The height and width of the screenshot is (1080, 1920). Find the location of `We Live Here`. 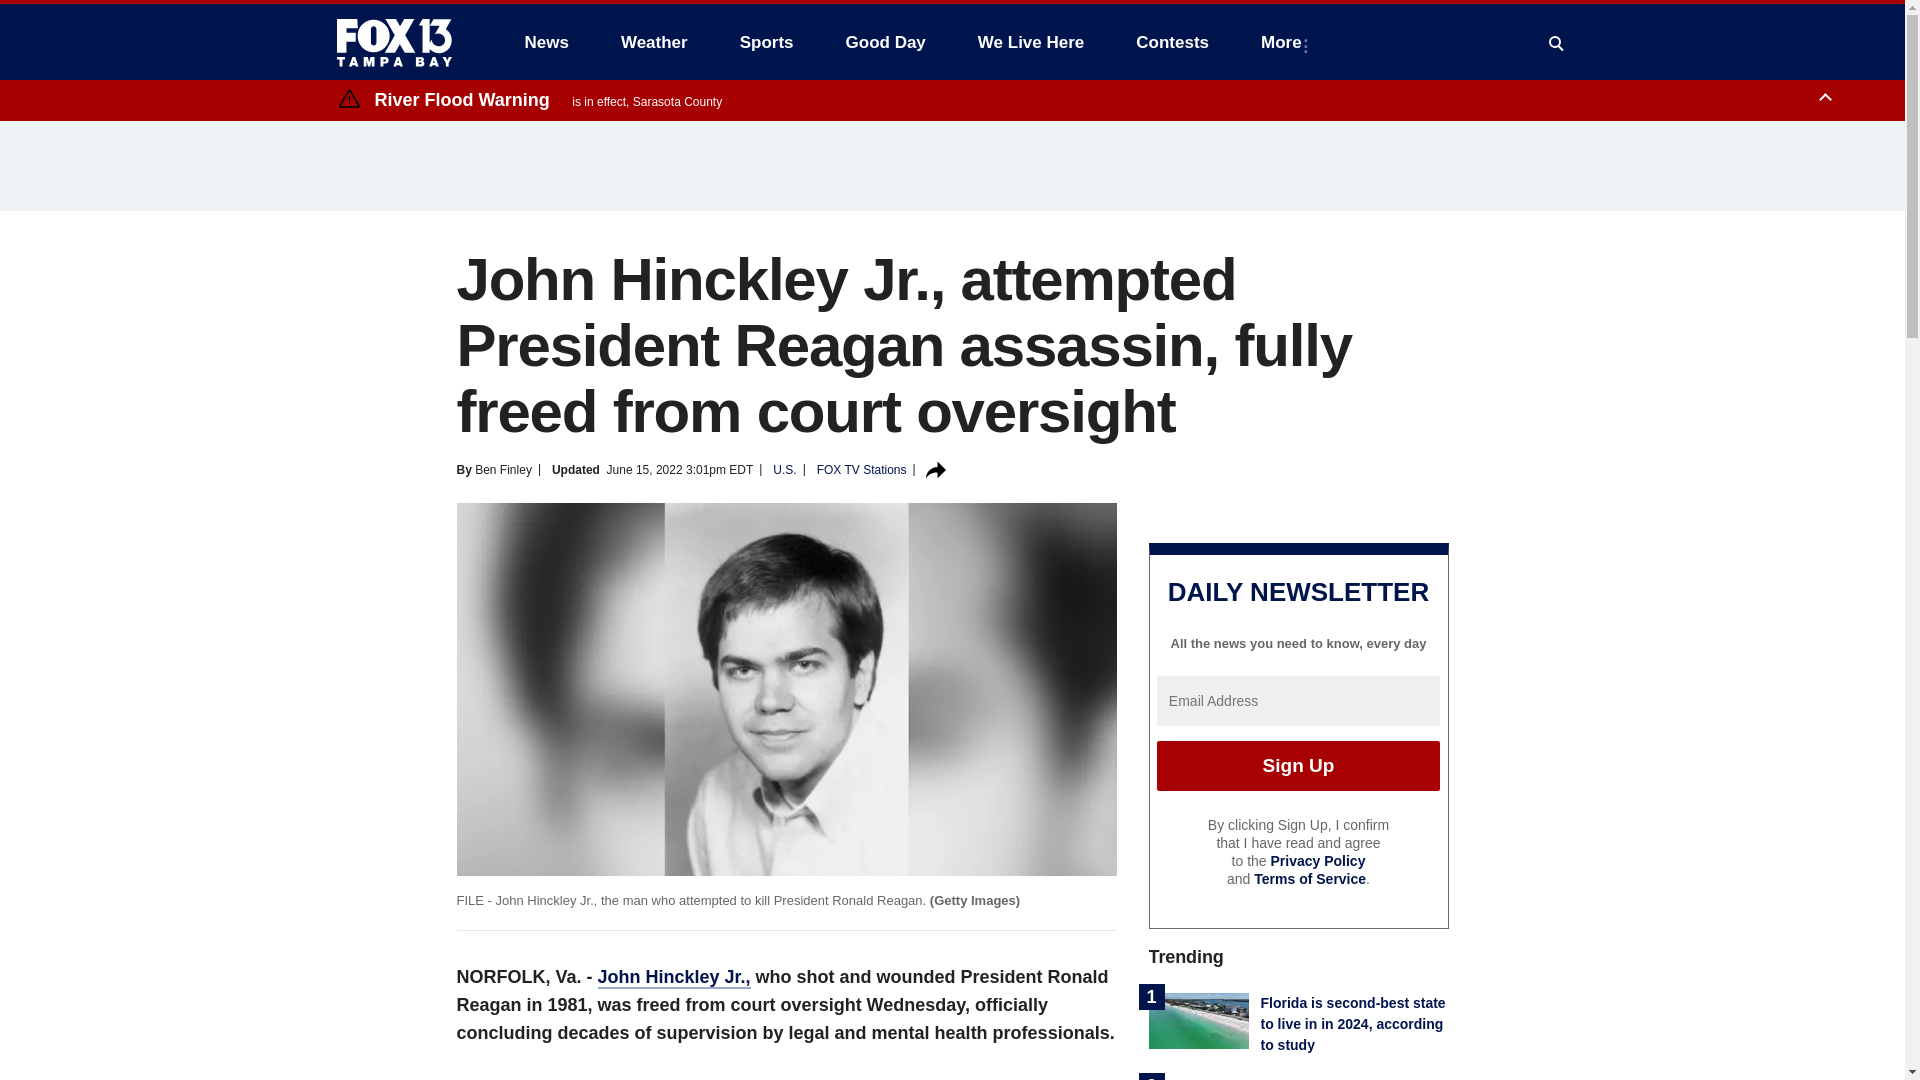

We Live Here is located at coordinates (1030, 42).